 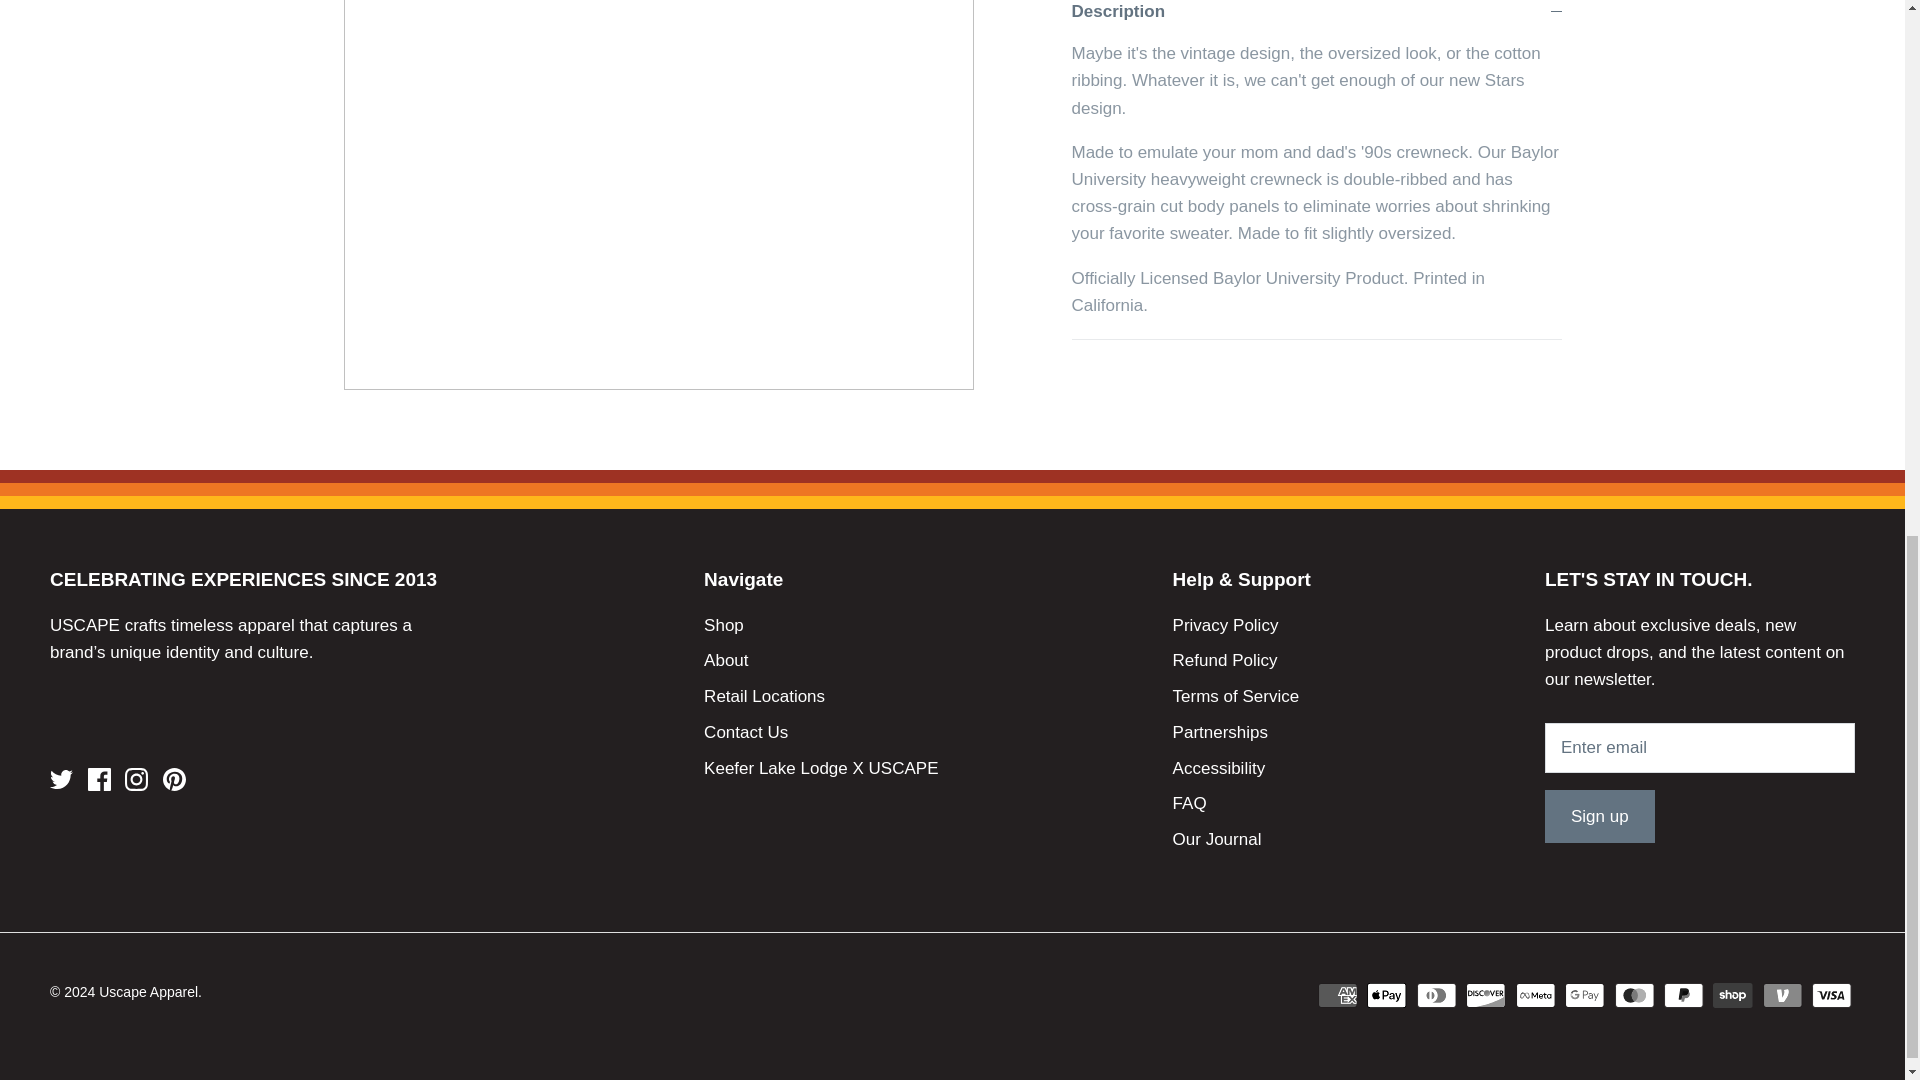 What do you see at coordinates (100, 778) in the screenshot?
I see `Facebook` at bounding box center [100, 778].